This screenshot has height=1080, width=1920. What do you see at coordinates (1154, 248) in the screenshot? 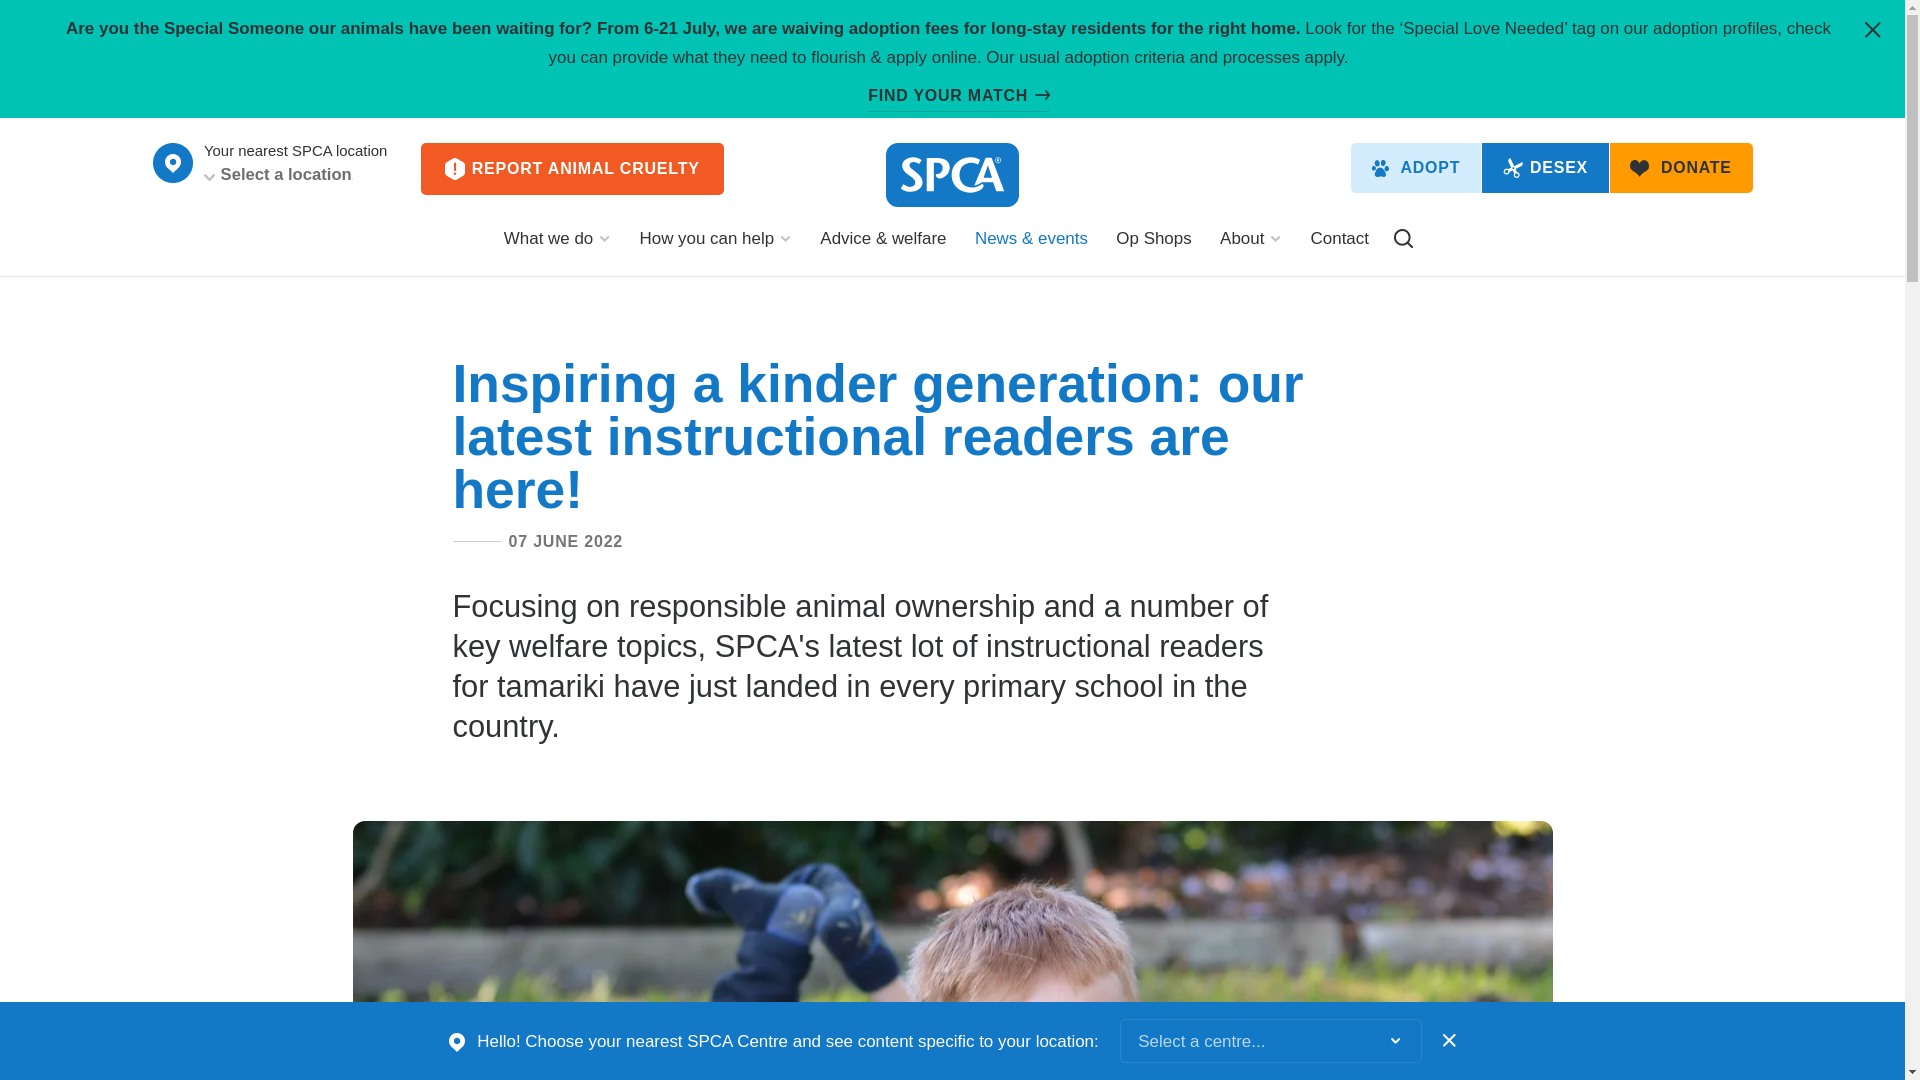
I see `Op Shops` at bounding box center [1154, 248].